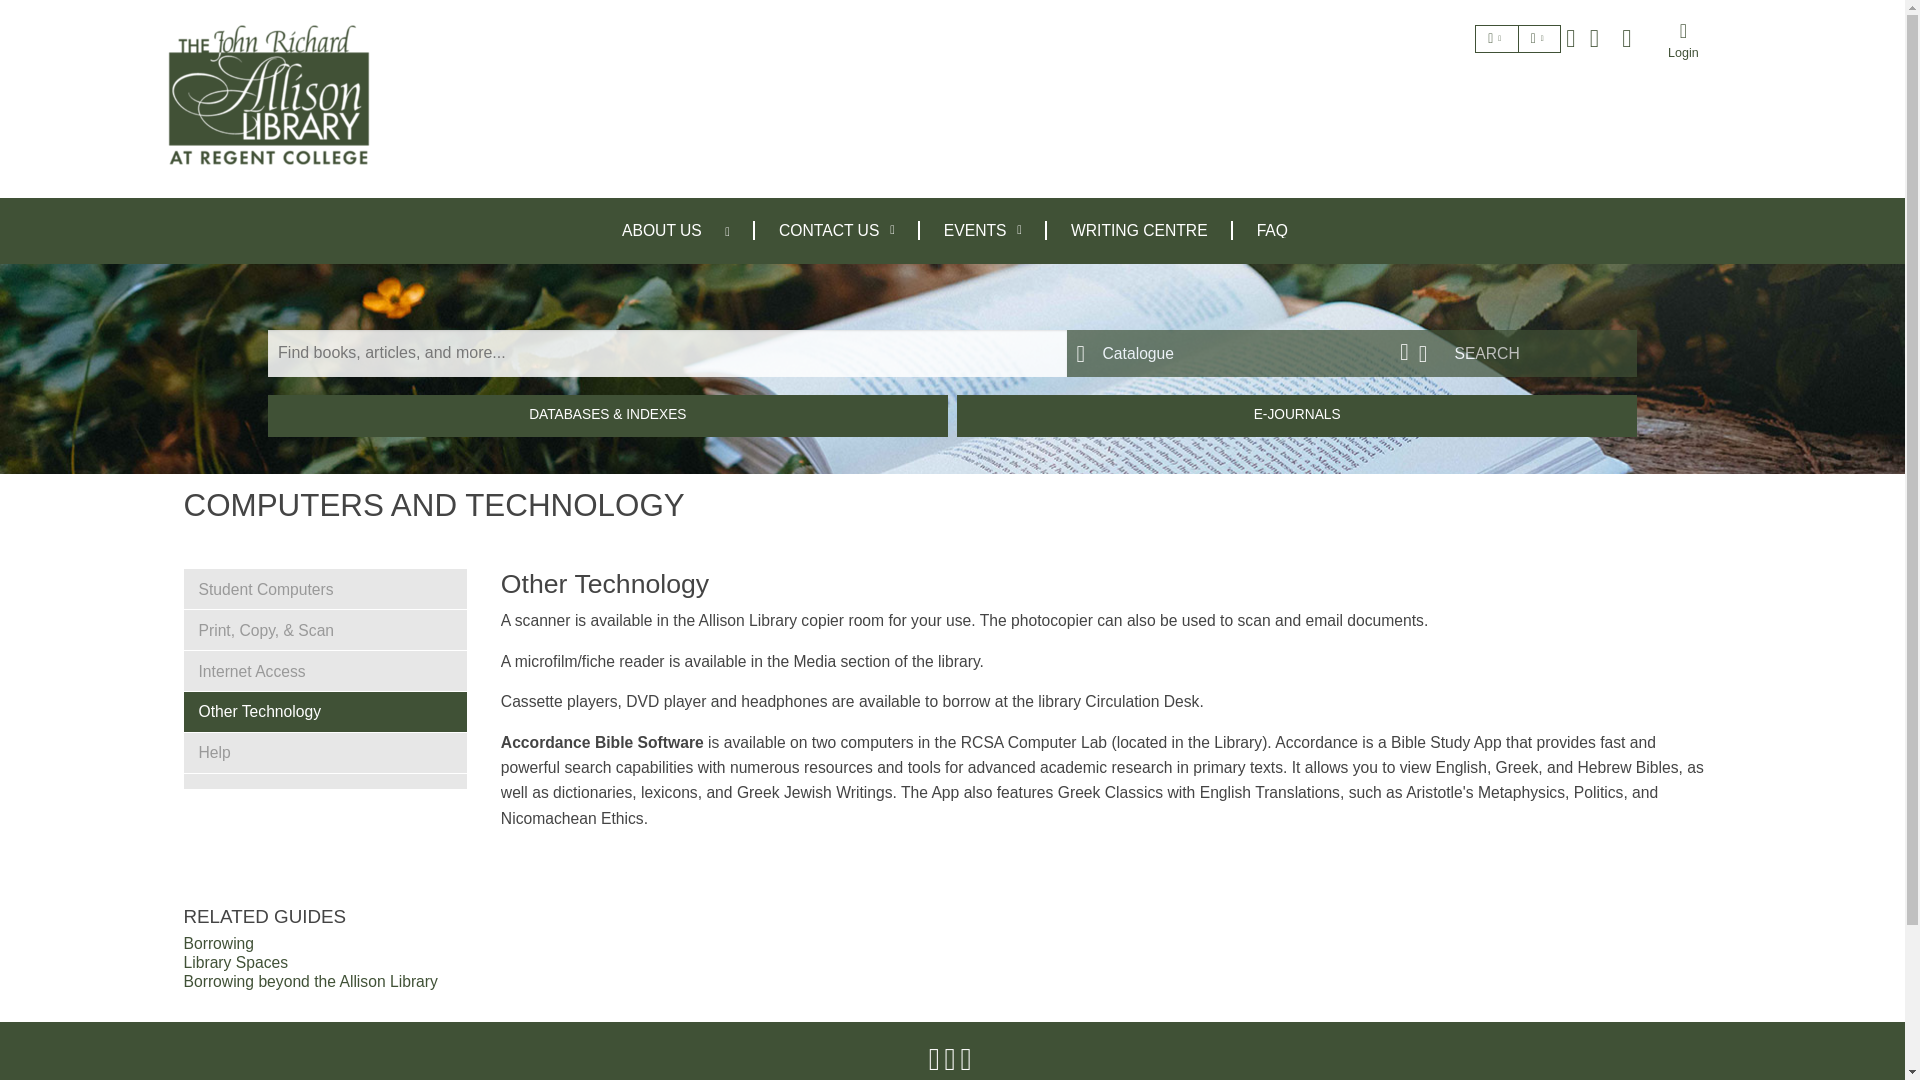 The height and width of the screenshot is (1080, 1920). What do you see at coordinates (1496, 38) in the screenshot?
I see `increase font size` at bounding box center [1496, 38].